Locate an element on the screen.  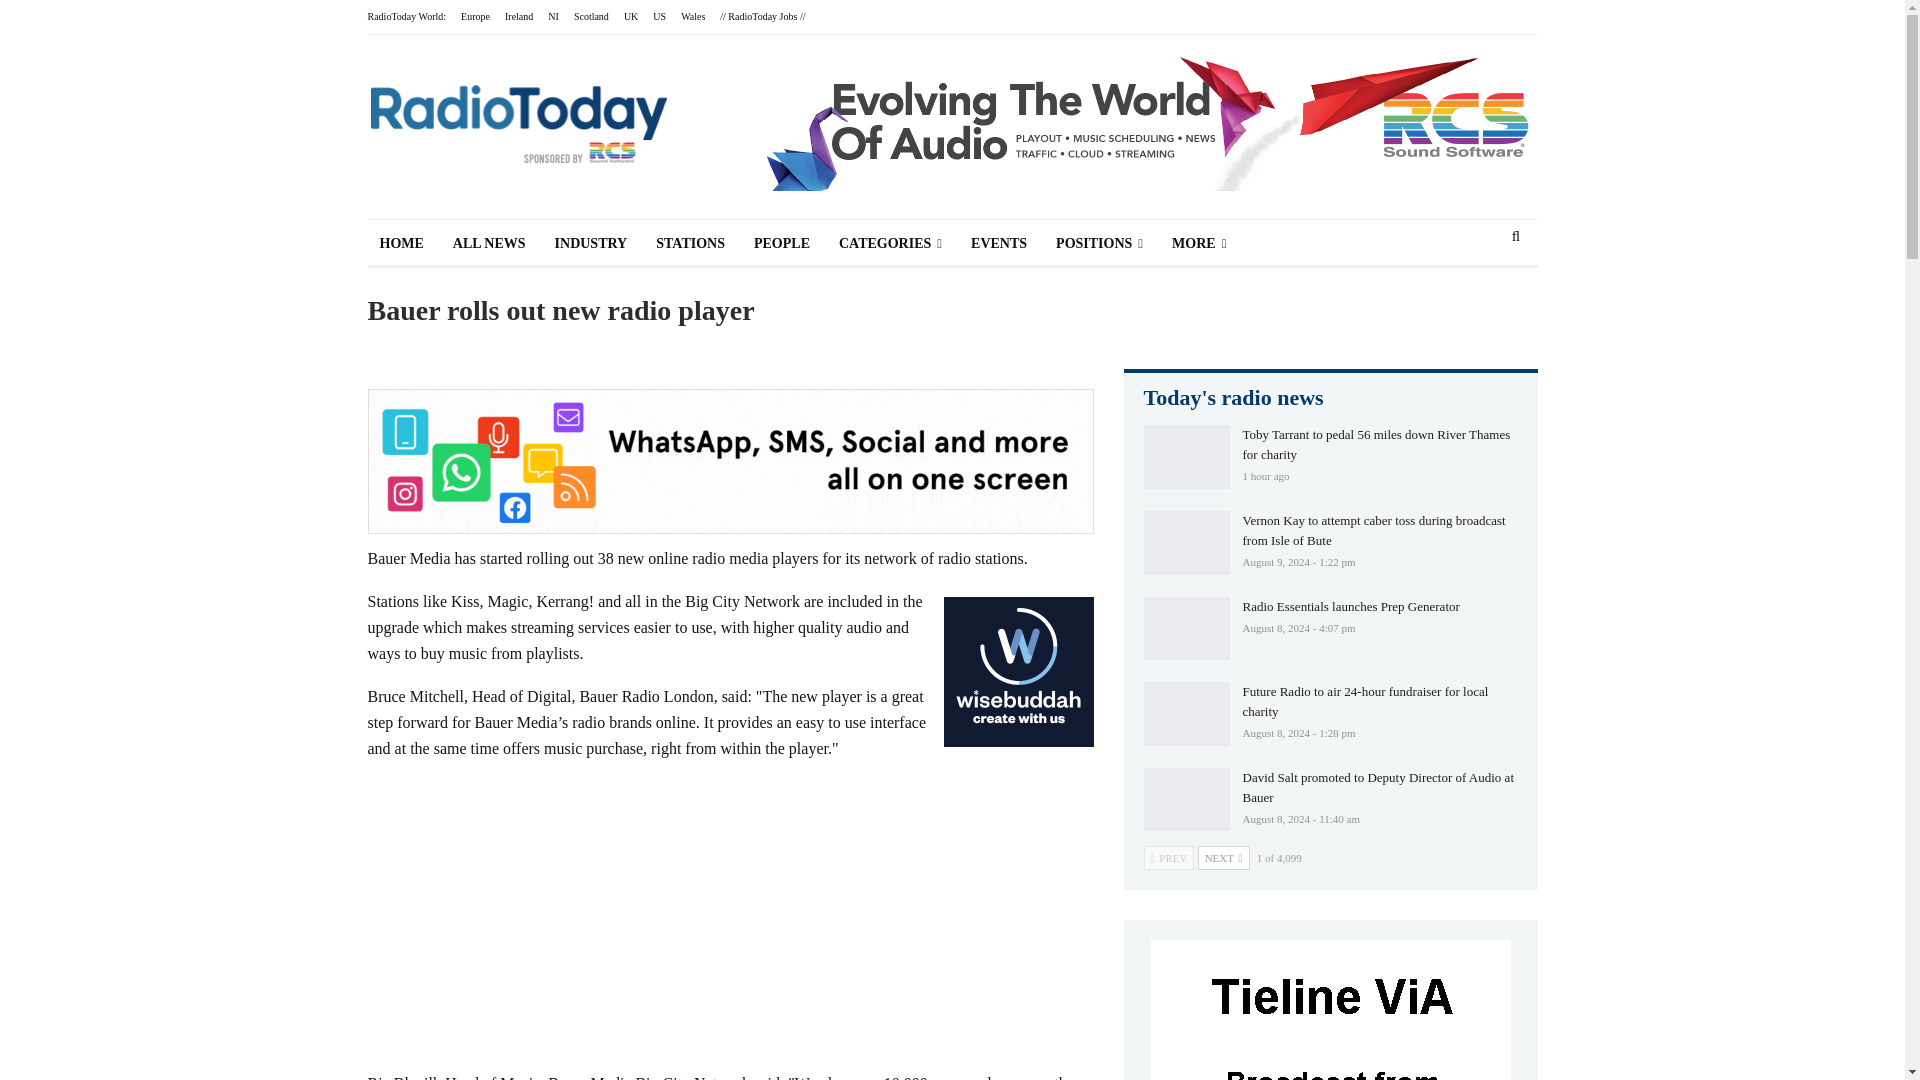
Wales is located at coordinates (692, 16).